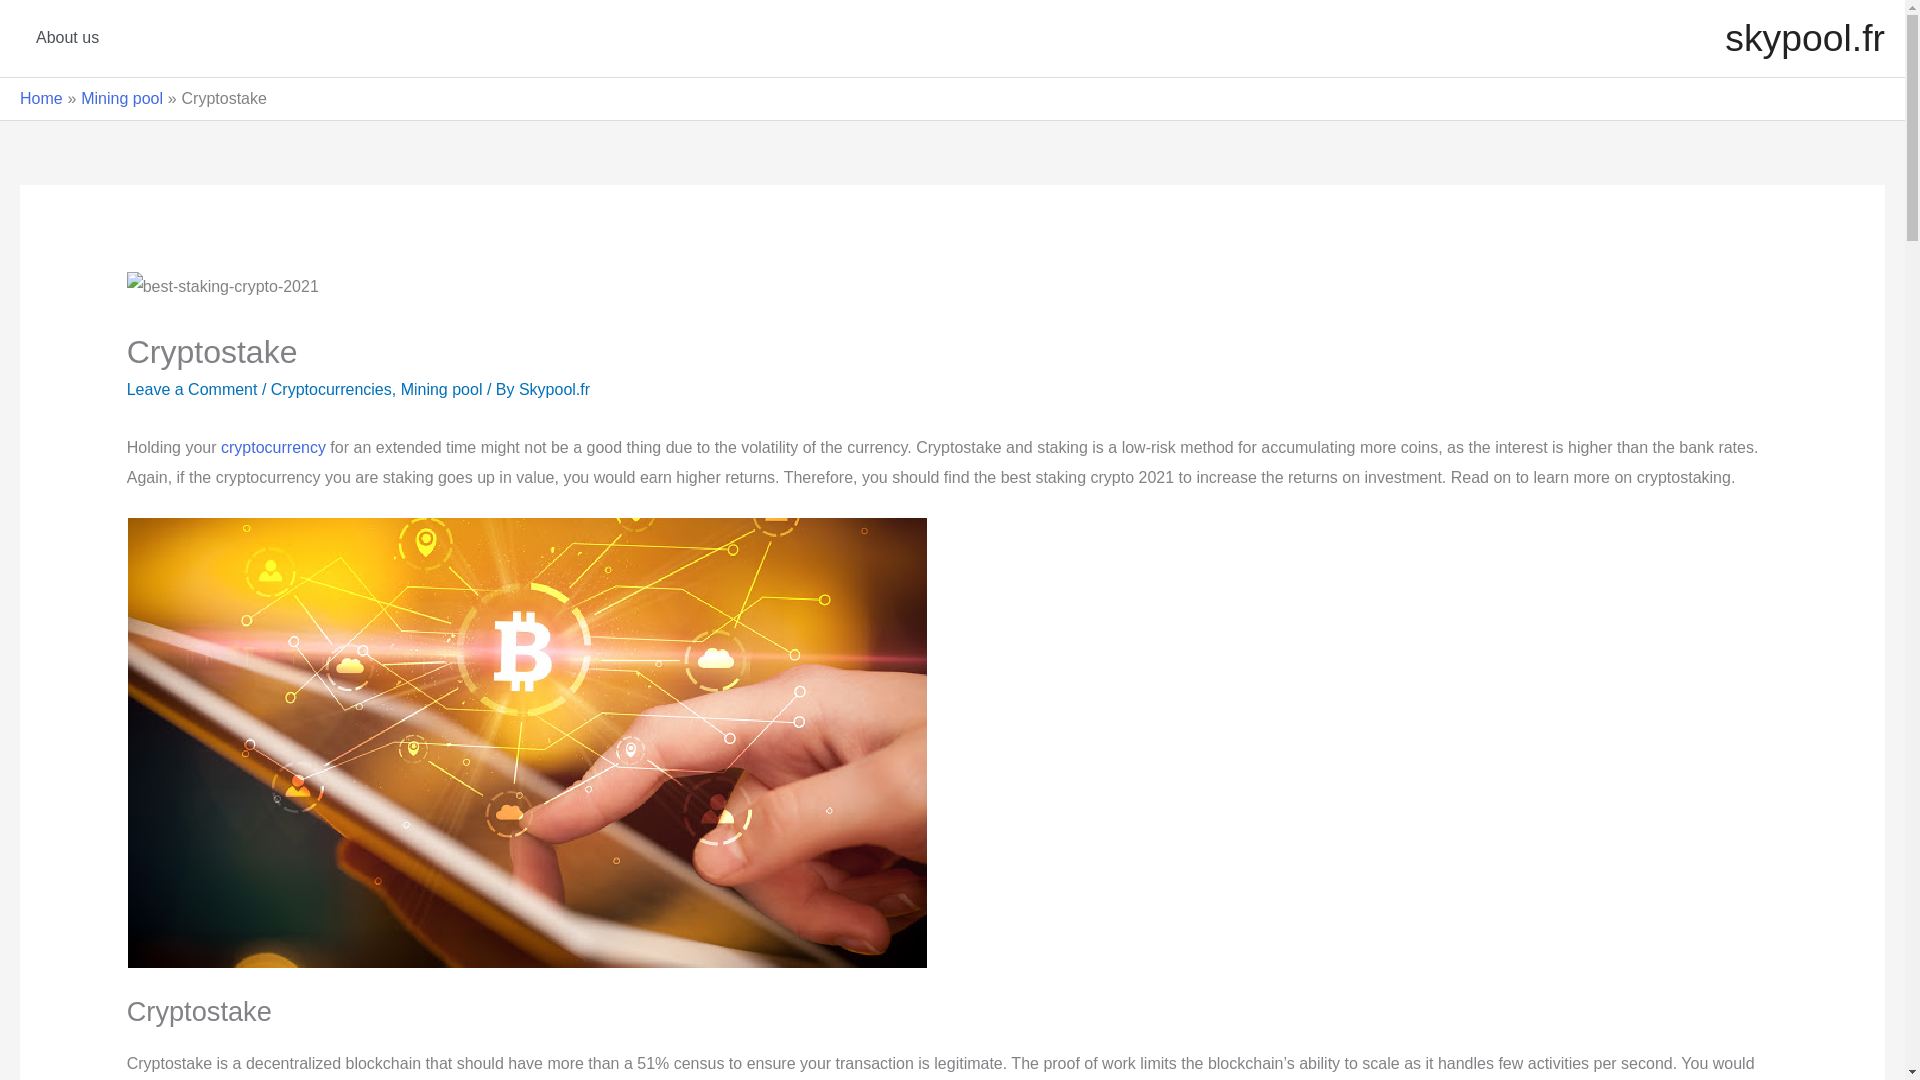 The height and width of the screenshot is (1080, 1920). What do you see at coordinates (122, 98) in the screenshot?
I see `Mining pool` at bounding box center [122, 98].